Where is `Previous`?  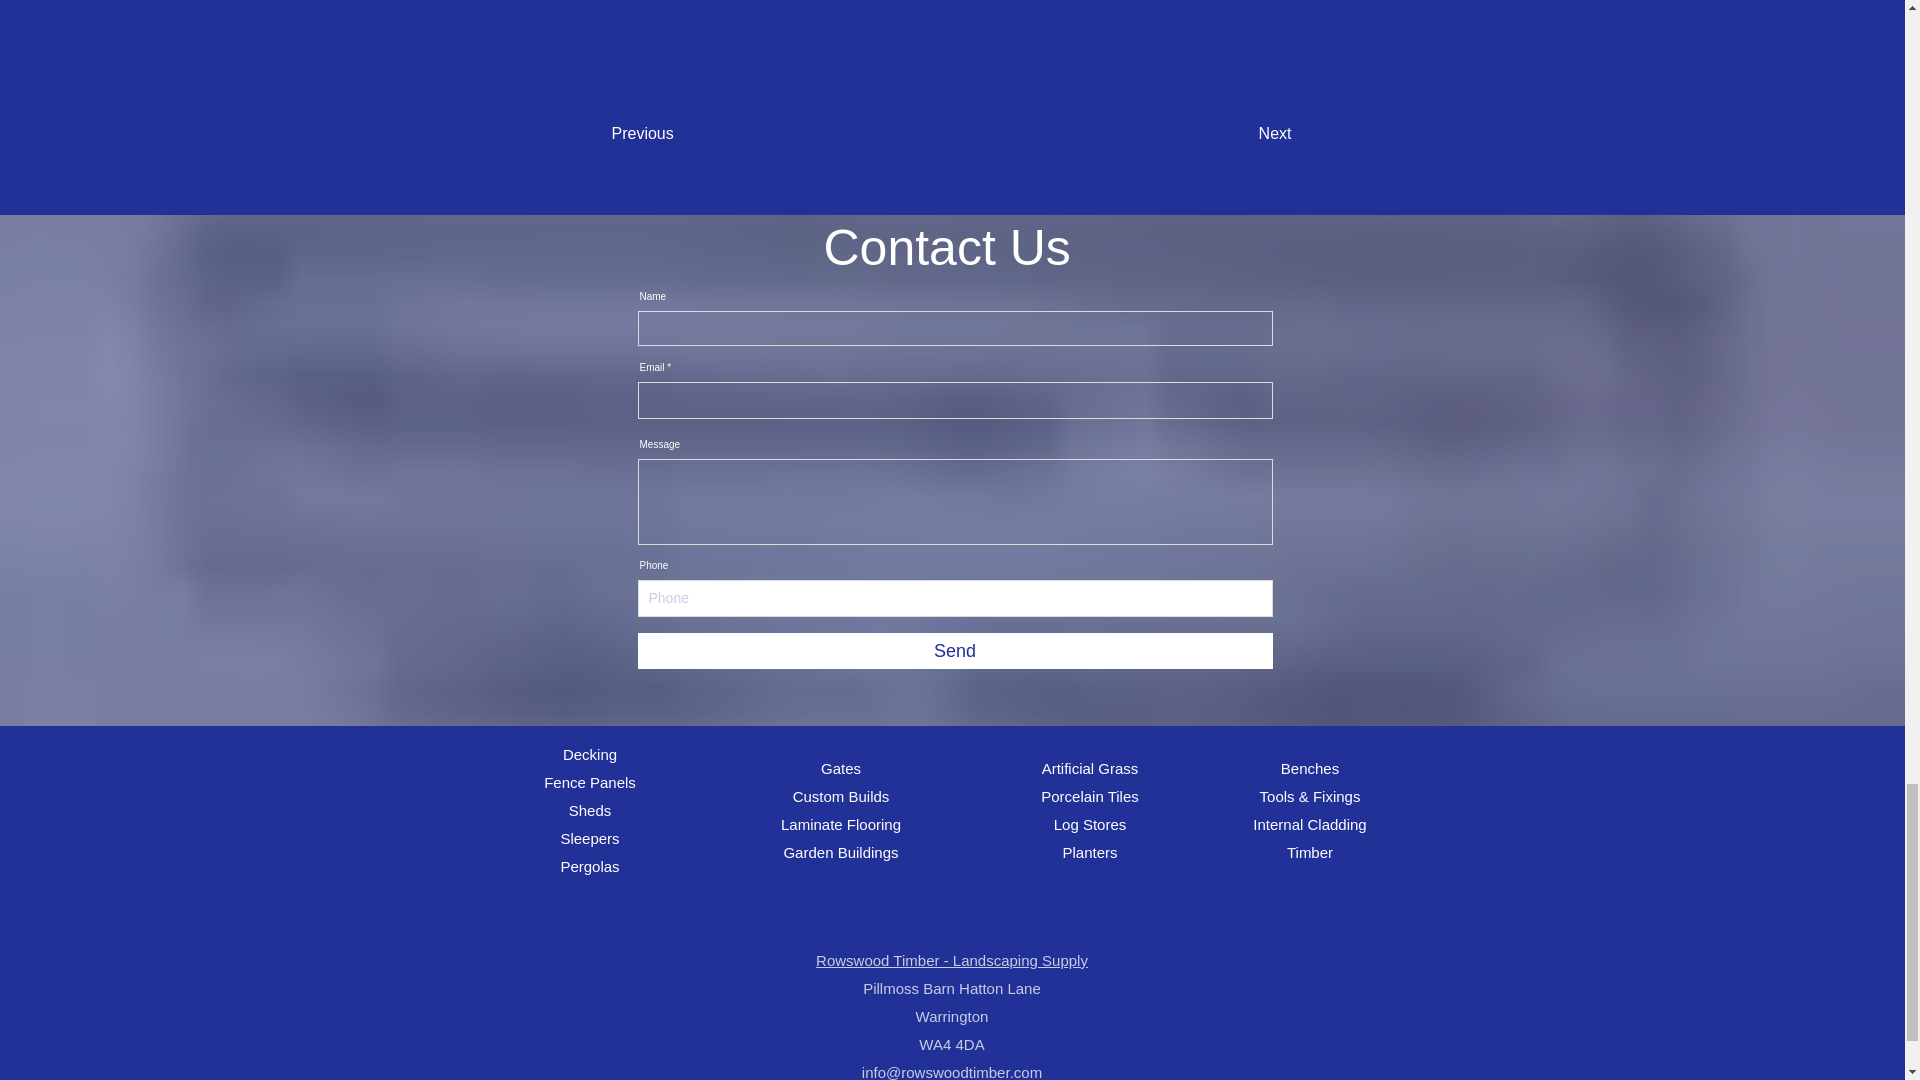
Previous is located at coordinates (678, 134).